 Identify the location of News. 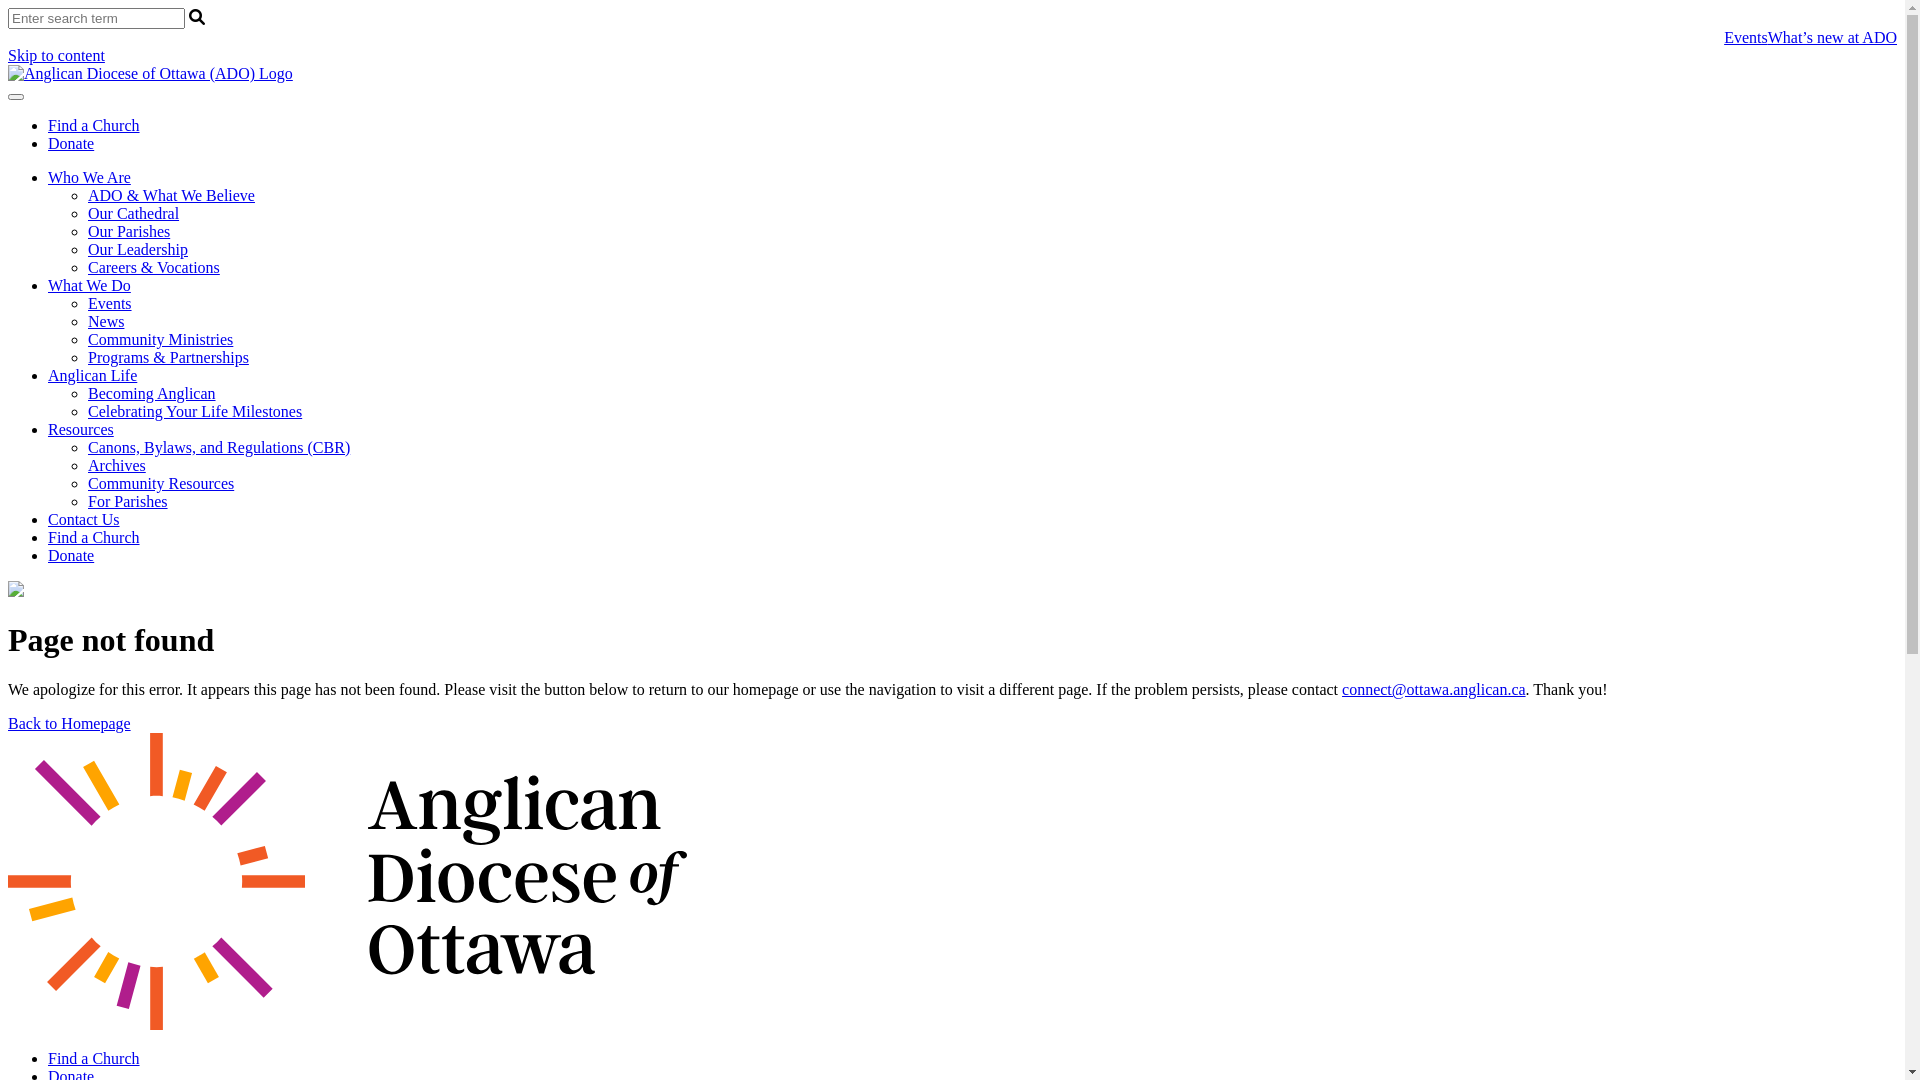
(106, 322).